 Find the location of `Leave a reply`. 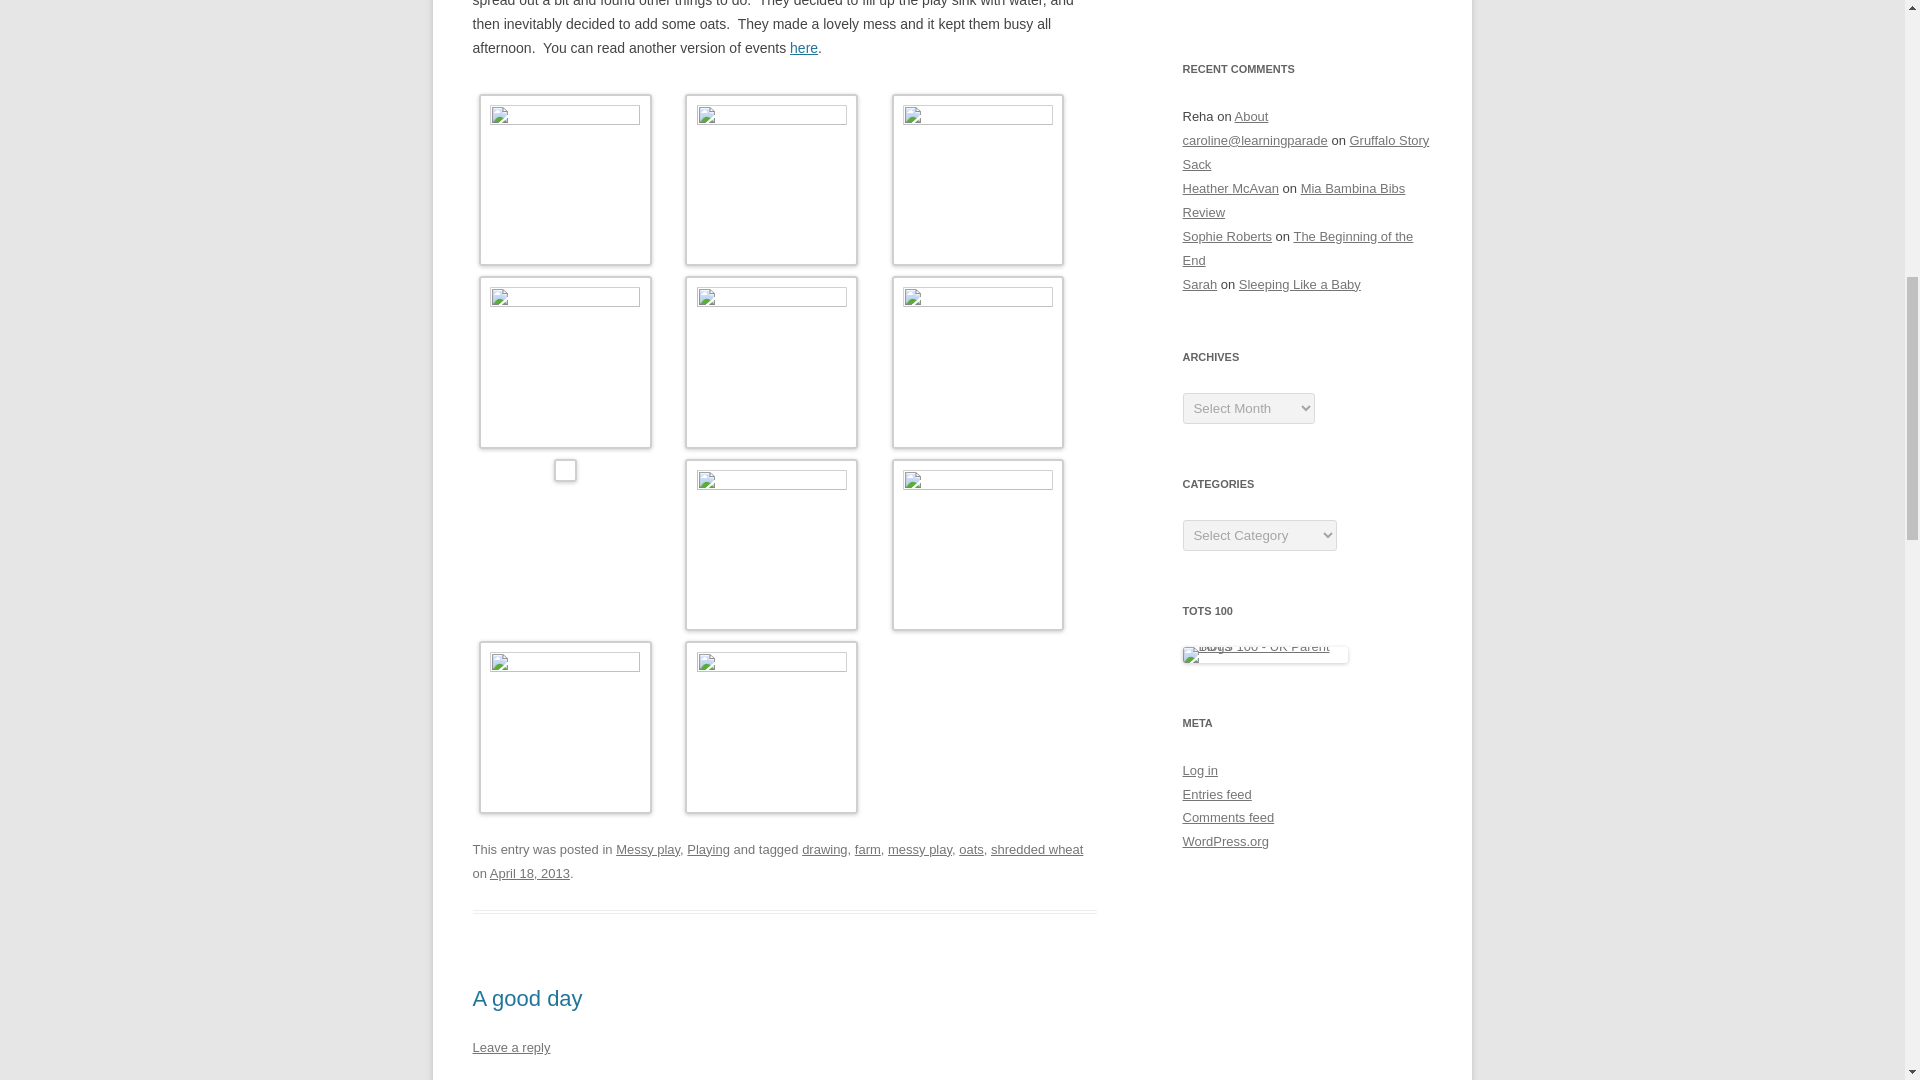

Leave a reply is located at coordinates (510, 1048).